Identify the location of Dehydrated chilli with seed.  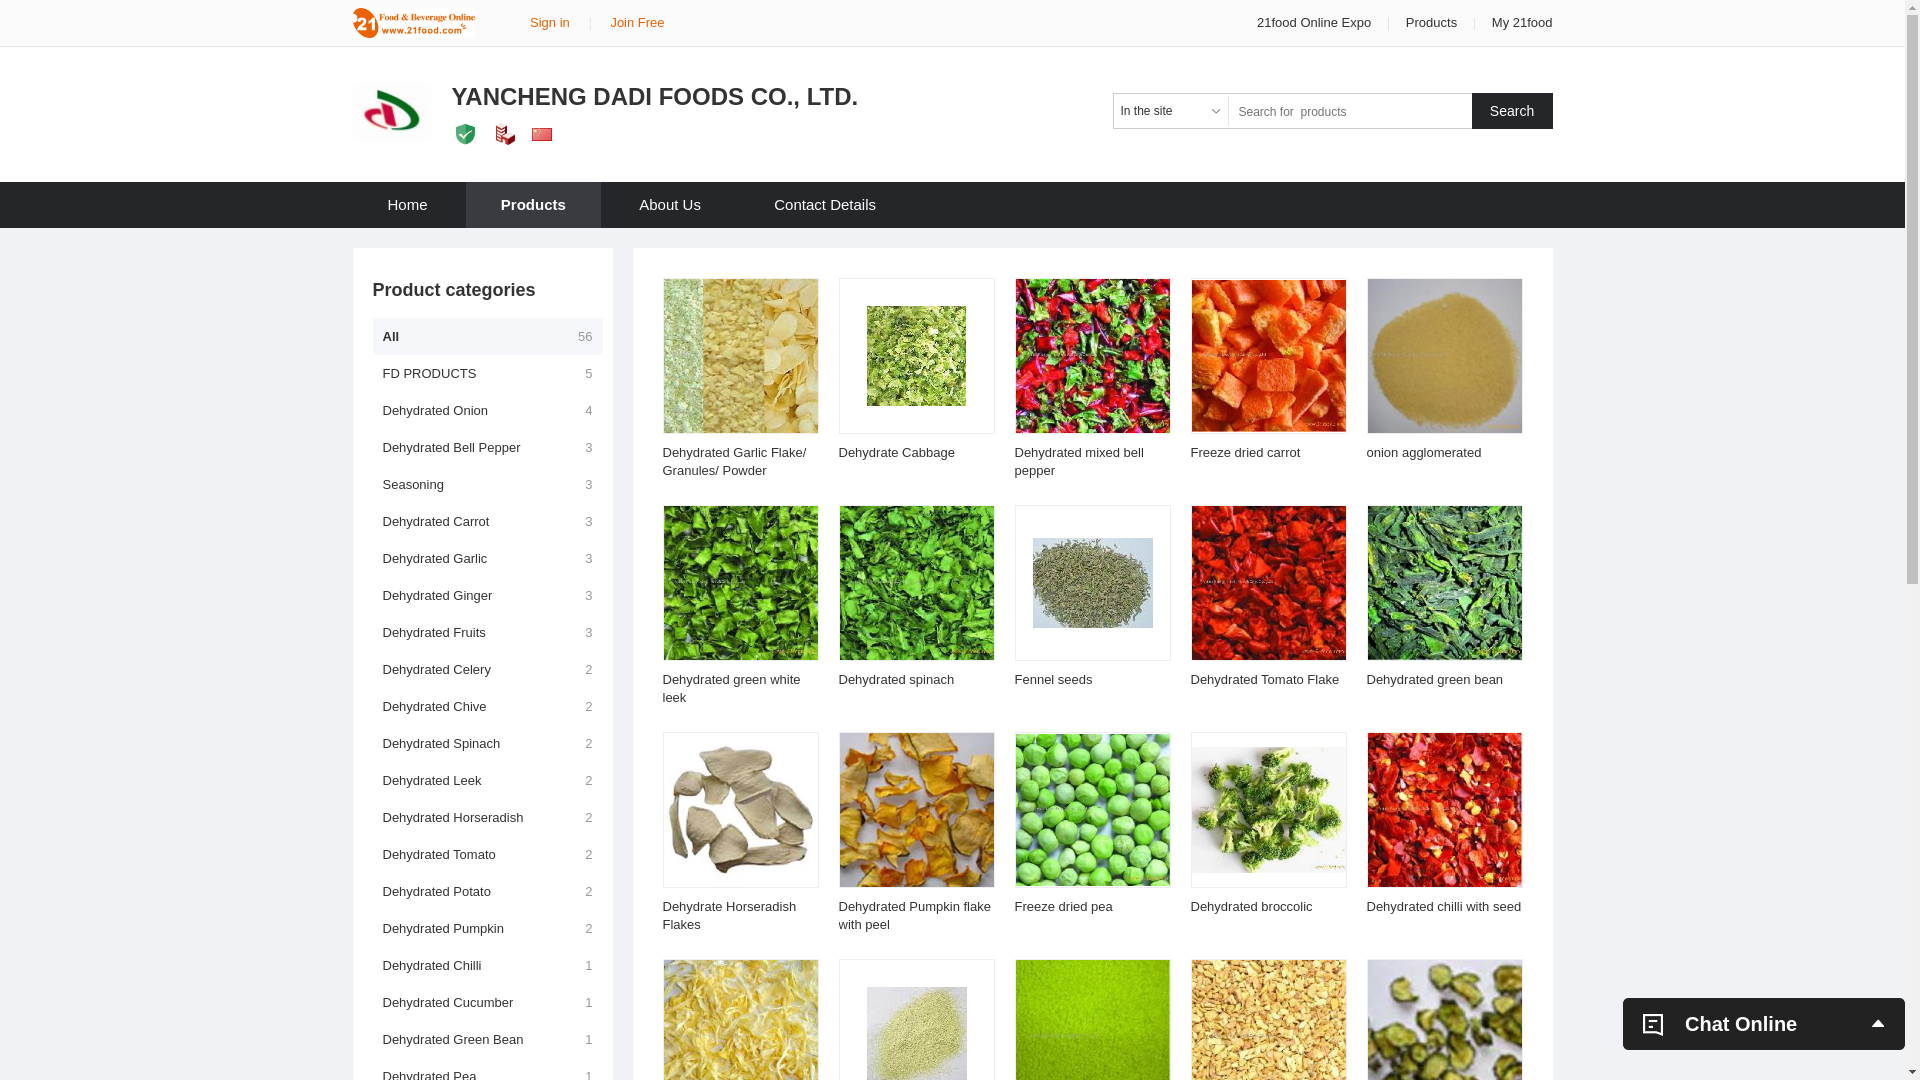
(1444, 906).